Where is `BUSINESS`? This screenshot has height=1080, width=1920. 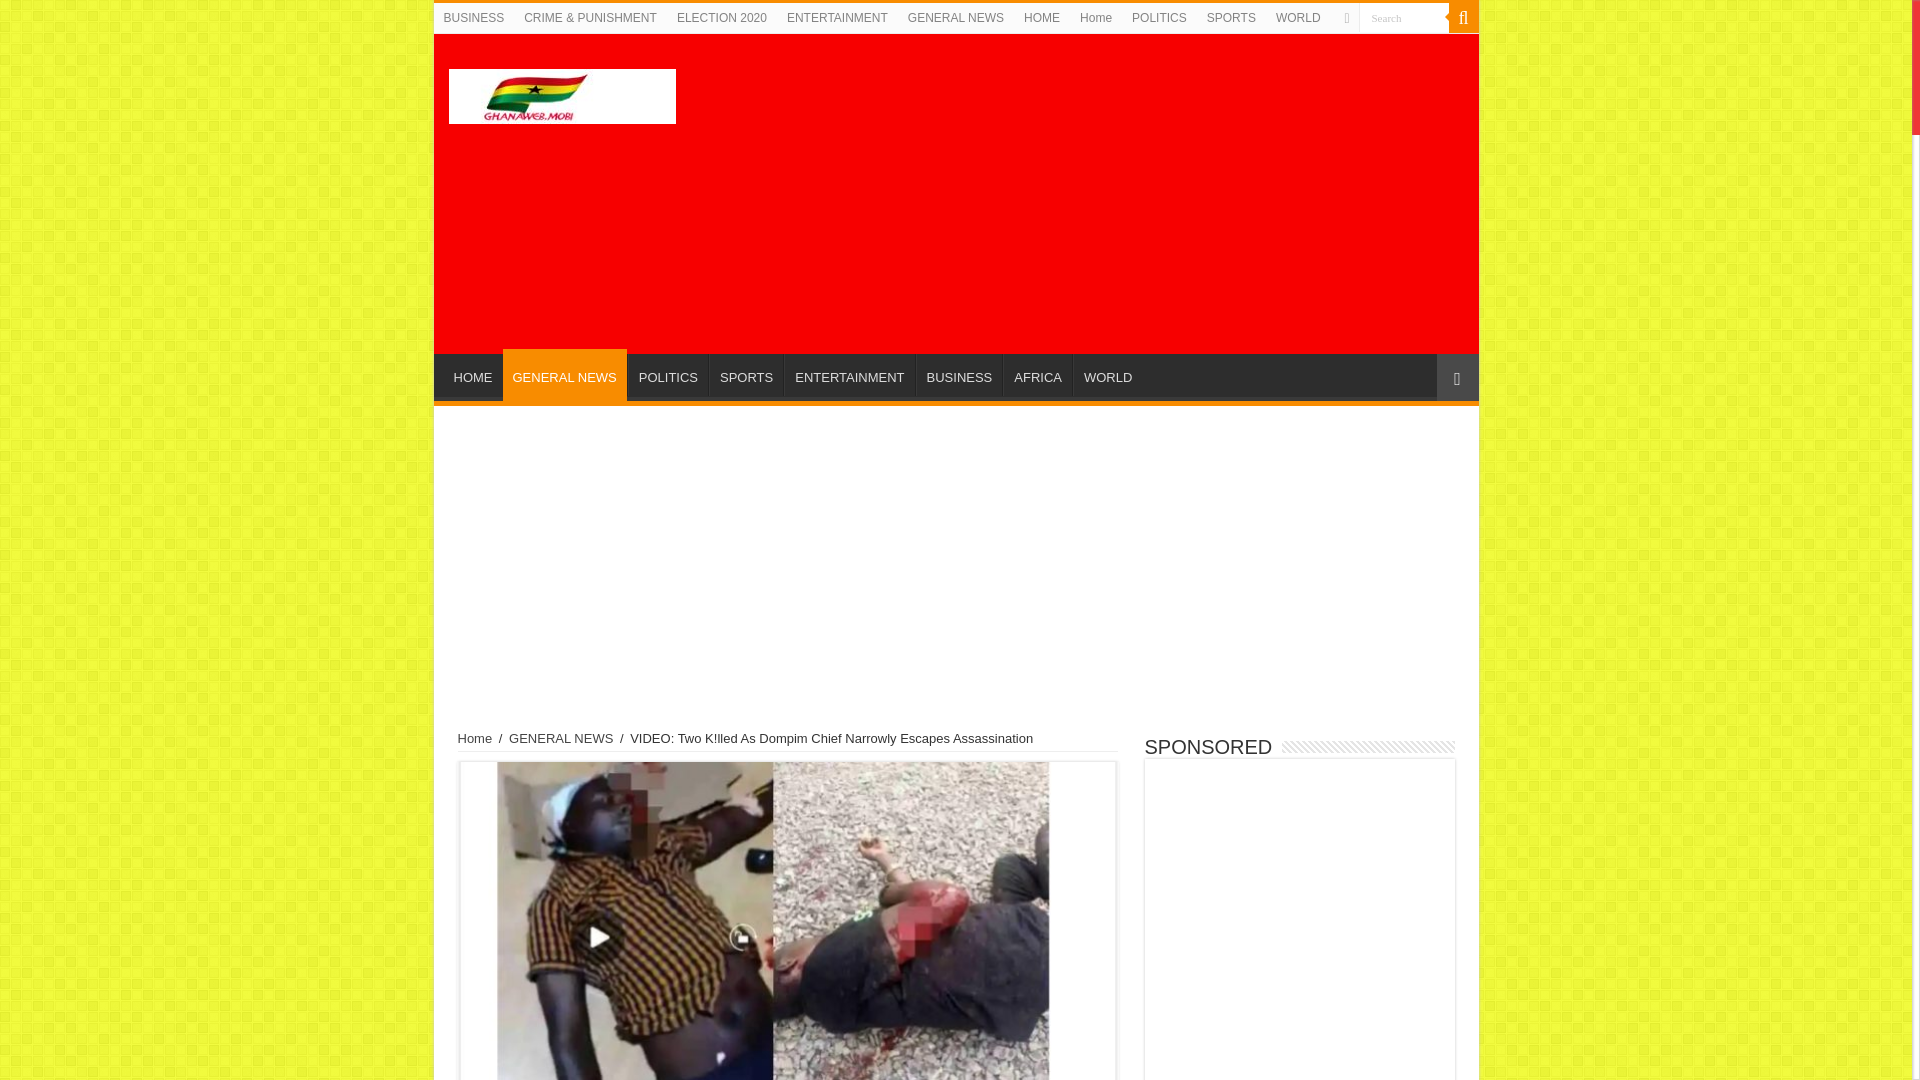
BUSINESS is located at coordinates (474, 18).